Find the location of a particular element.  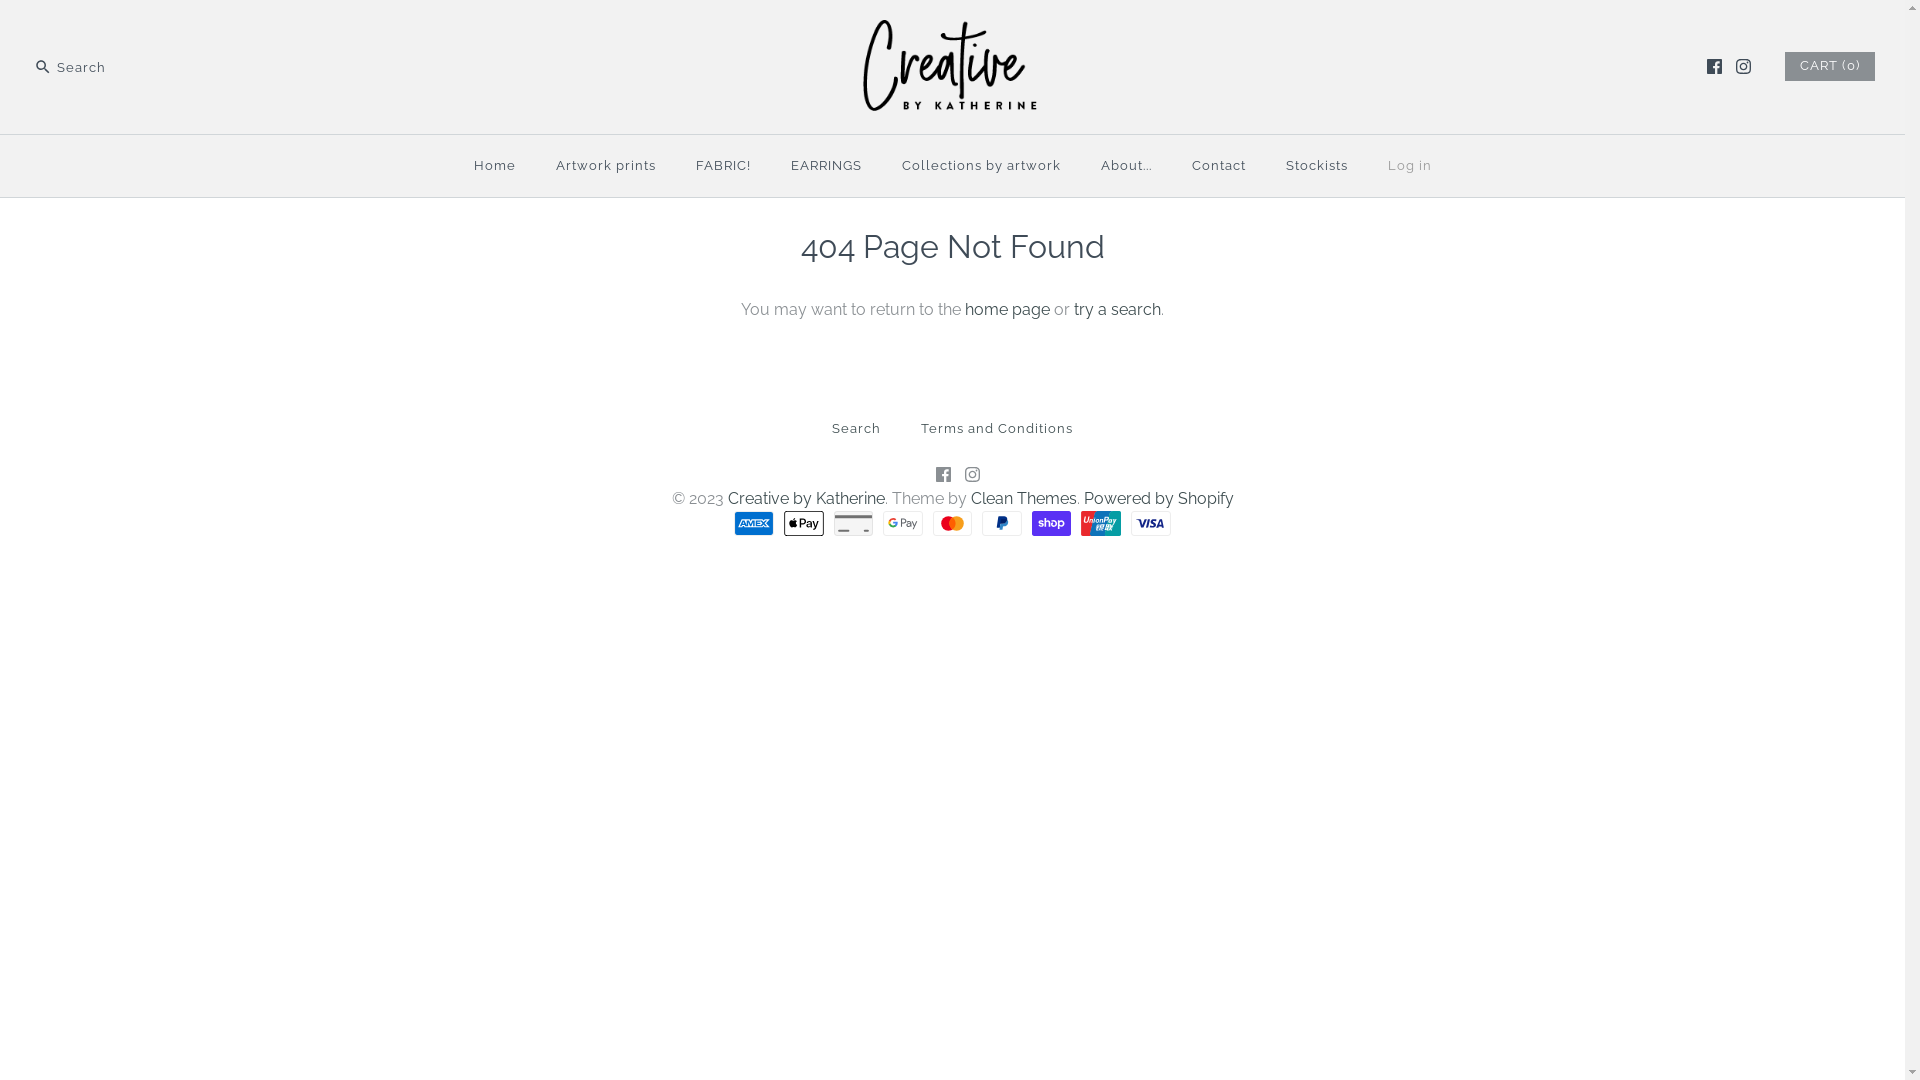

home page is located at coordinates (1007, 310).